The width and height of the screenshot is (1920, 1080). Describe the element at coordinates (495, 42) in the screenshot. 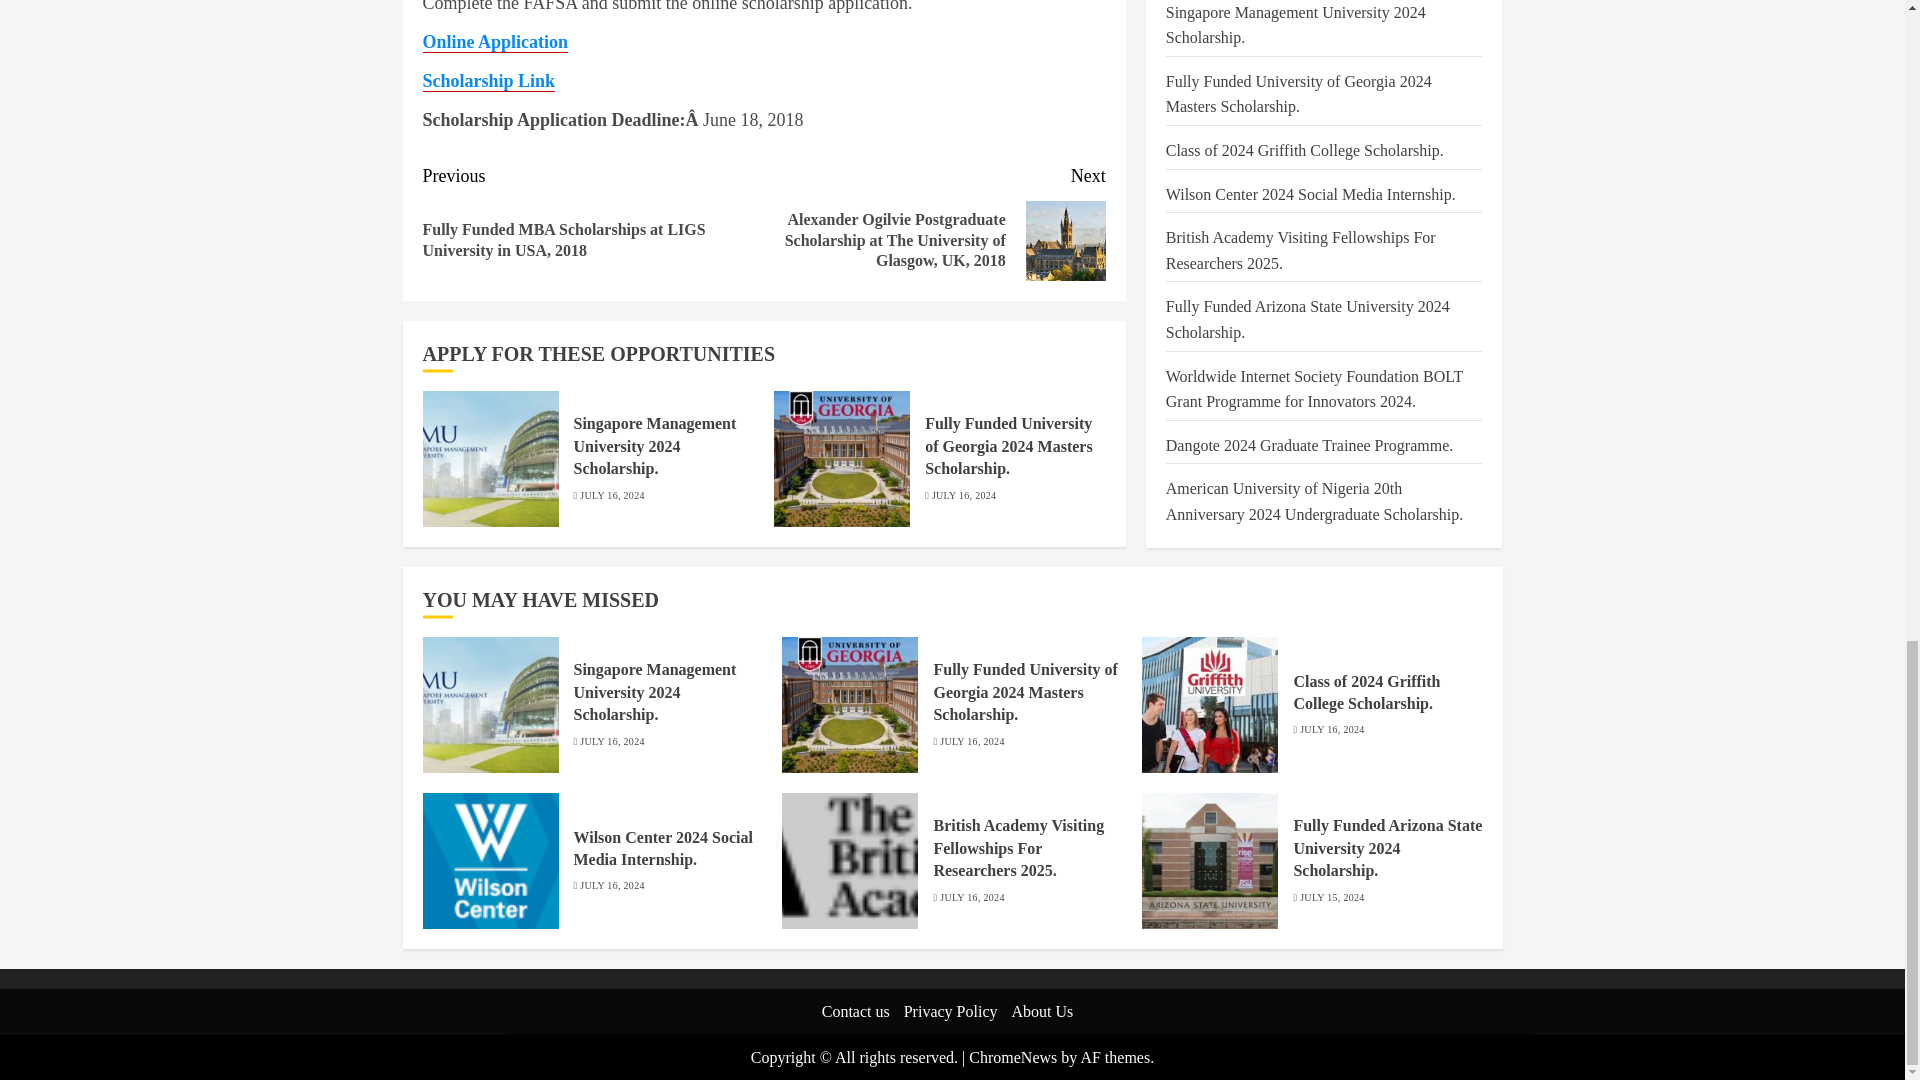

I see `Online Application` at that location.